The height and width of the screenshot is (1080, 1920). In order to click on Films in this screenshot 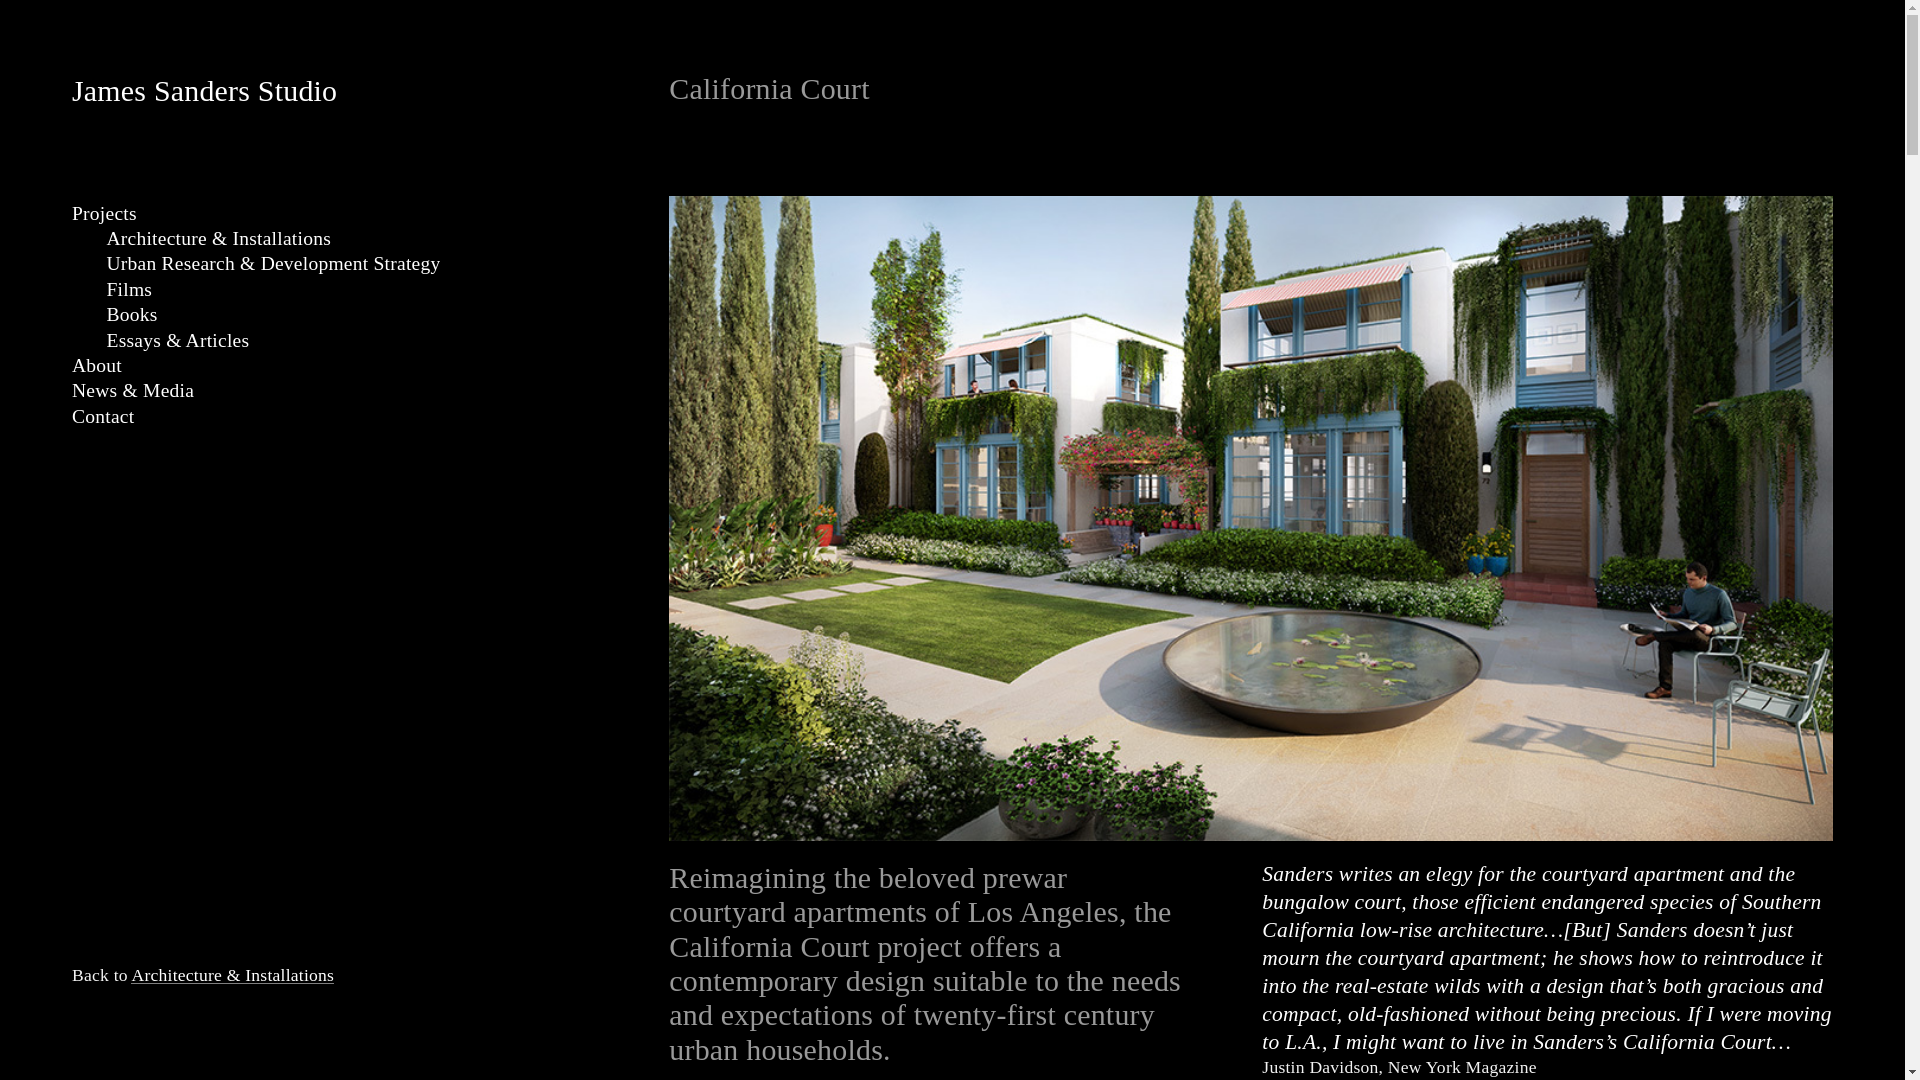, I will do `click(128, 289)`.